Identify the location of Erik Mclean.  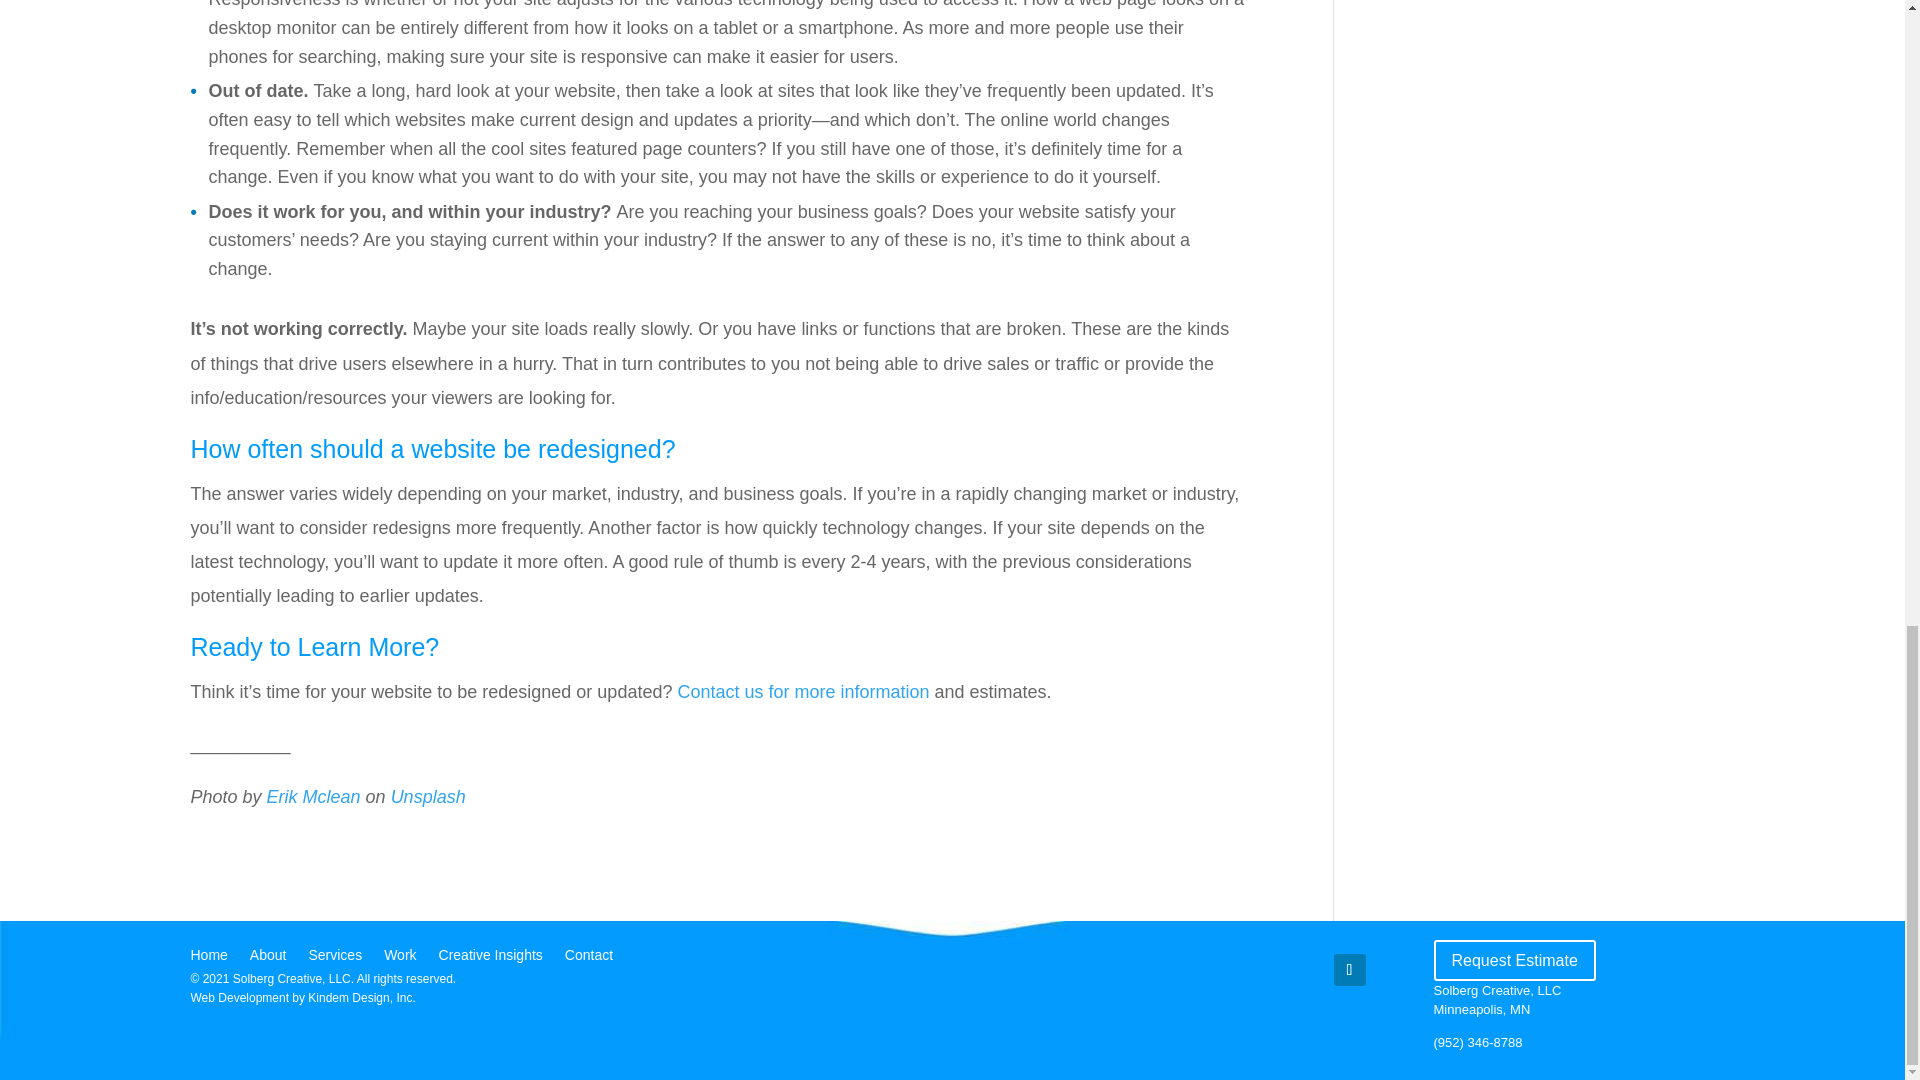
(313, 796).